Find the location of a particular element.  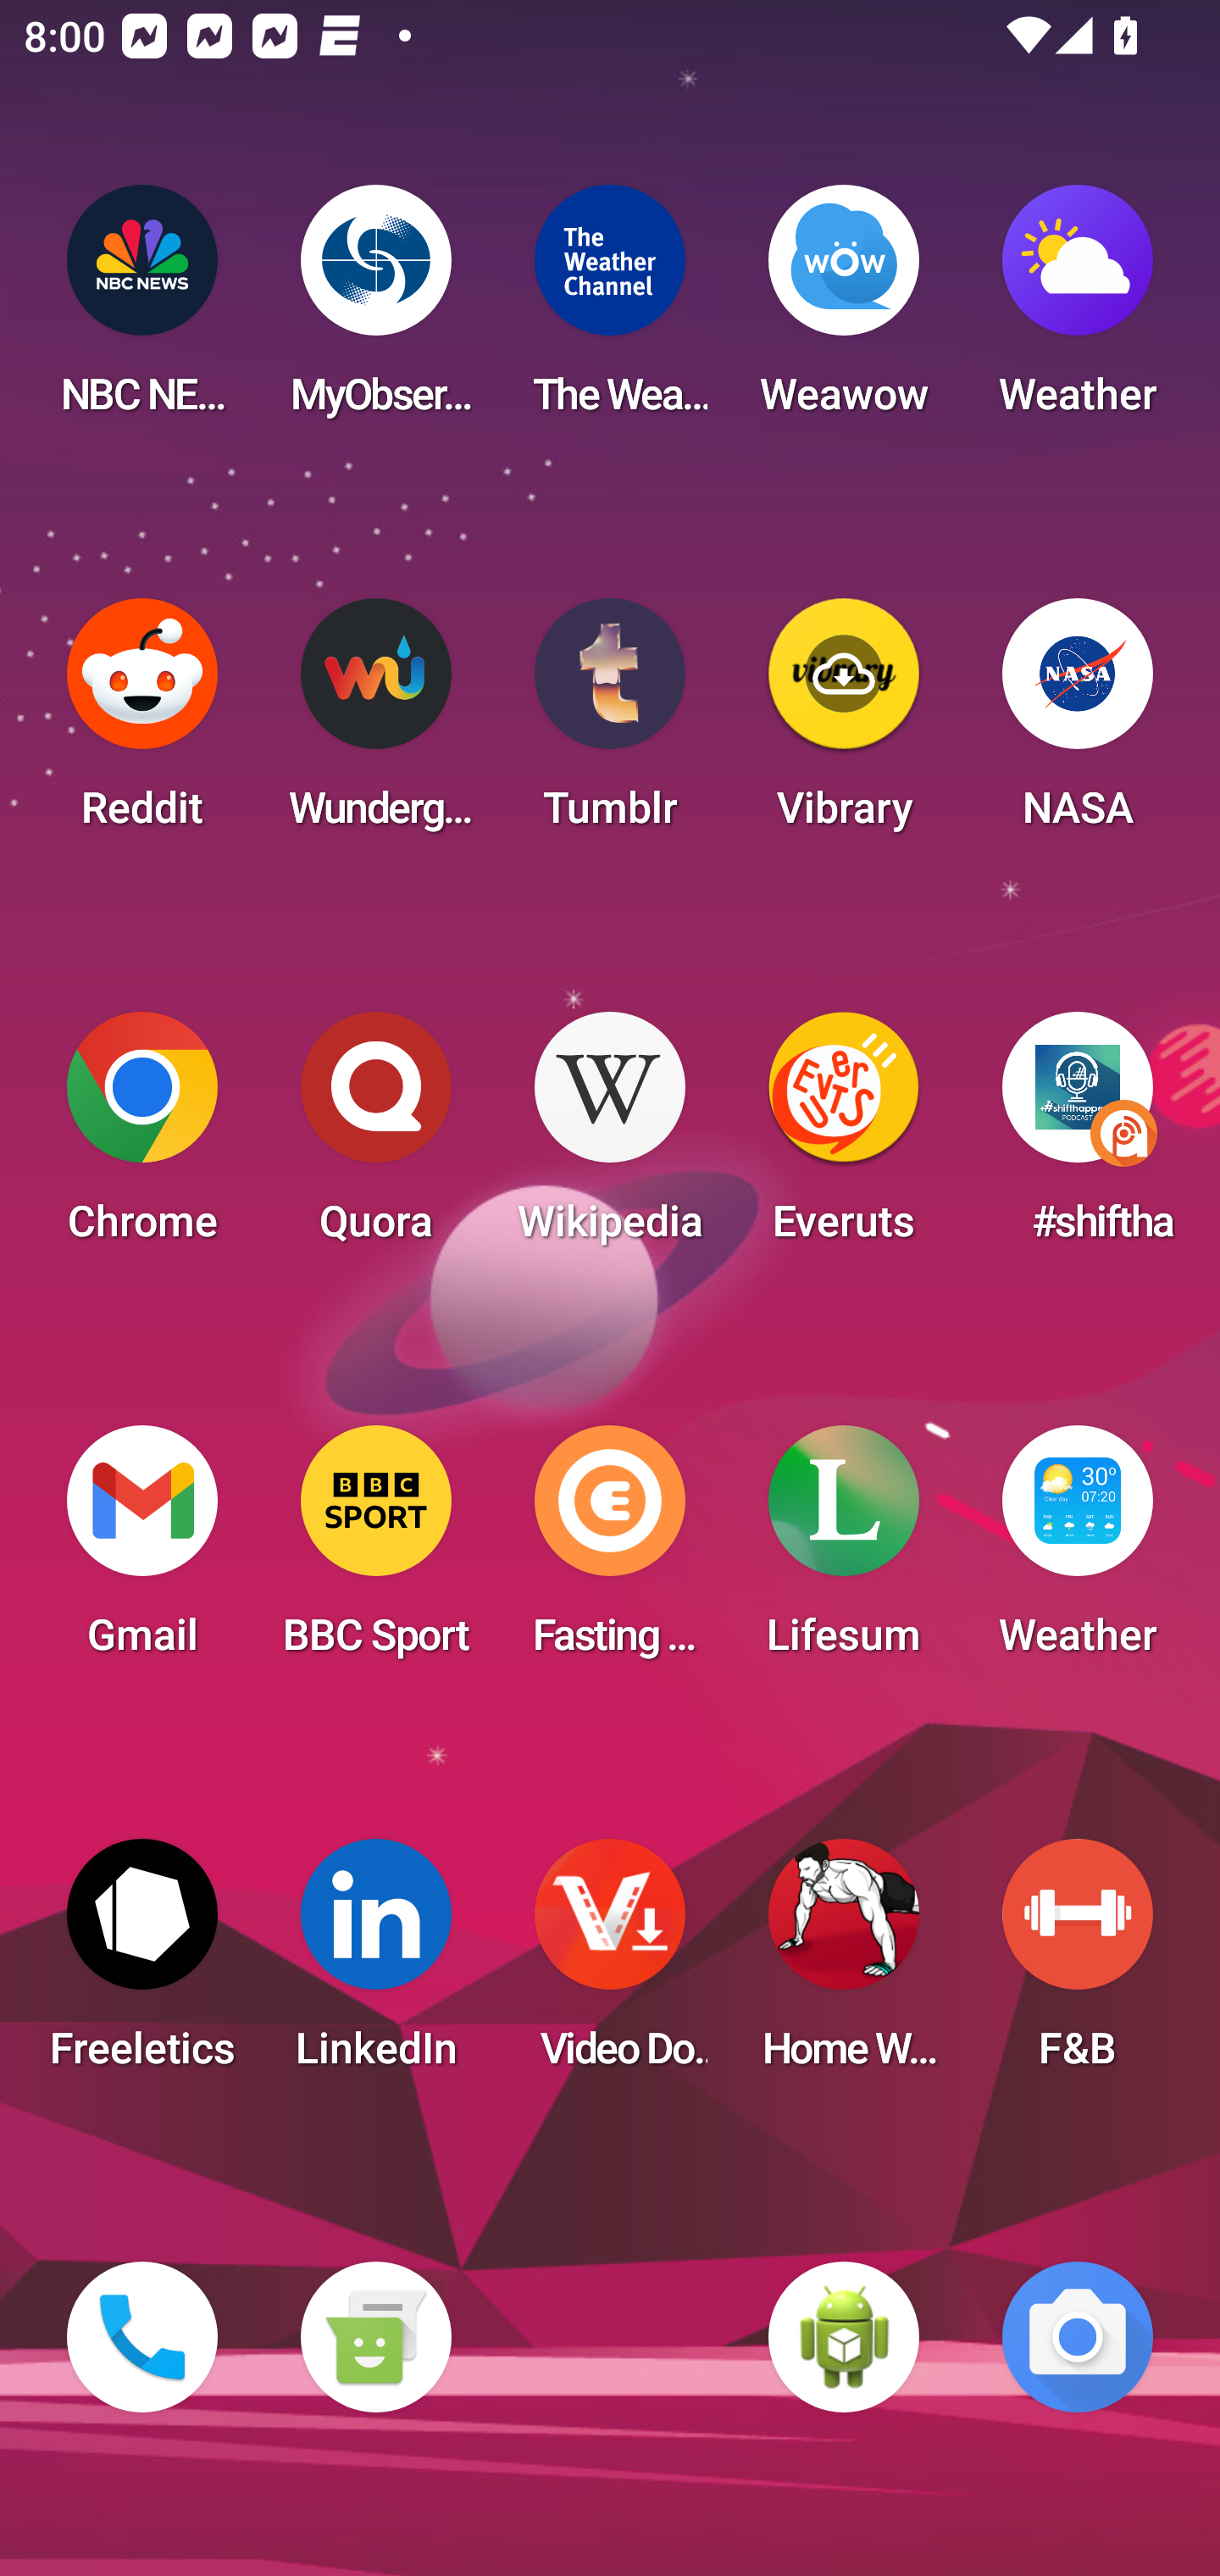

Phone is located at coordinates (142, 2337).